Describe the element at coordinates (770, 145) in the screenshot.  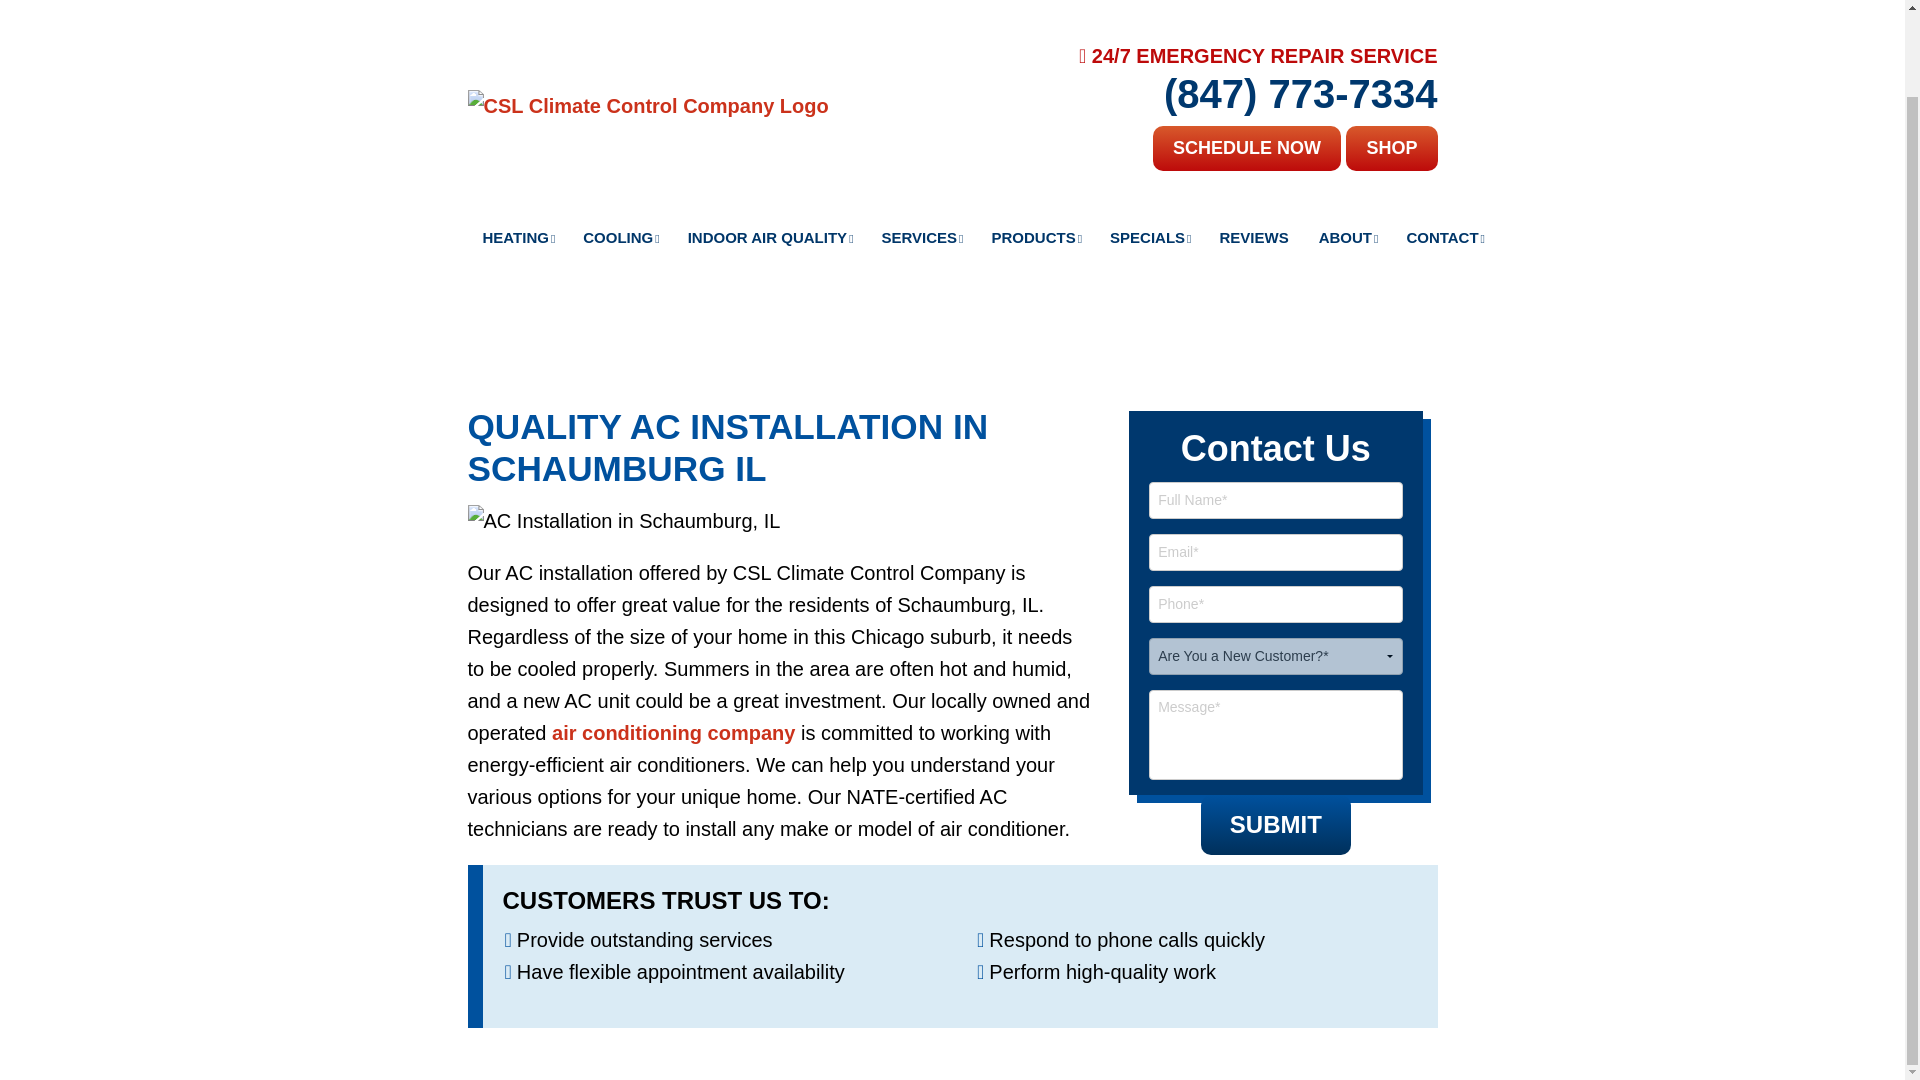
I see `INDOOR AIR QUALITY` at that location.